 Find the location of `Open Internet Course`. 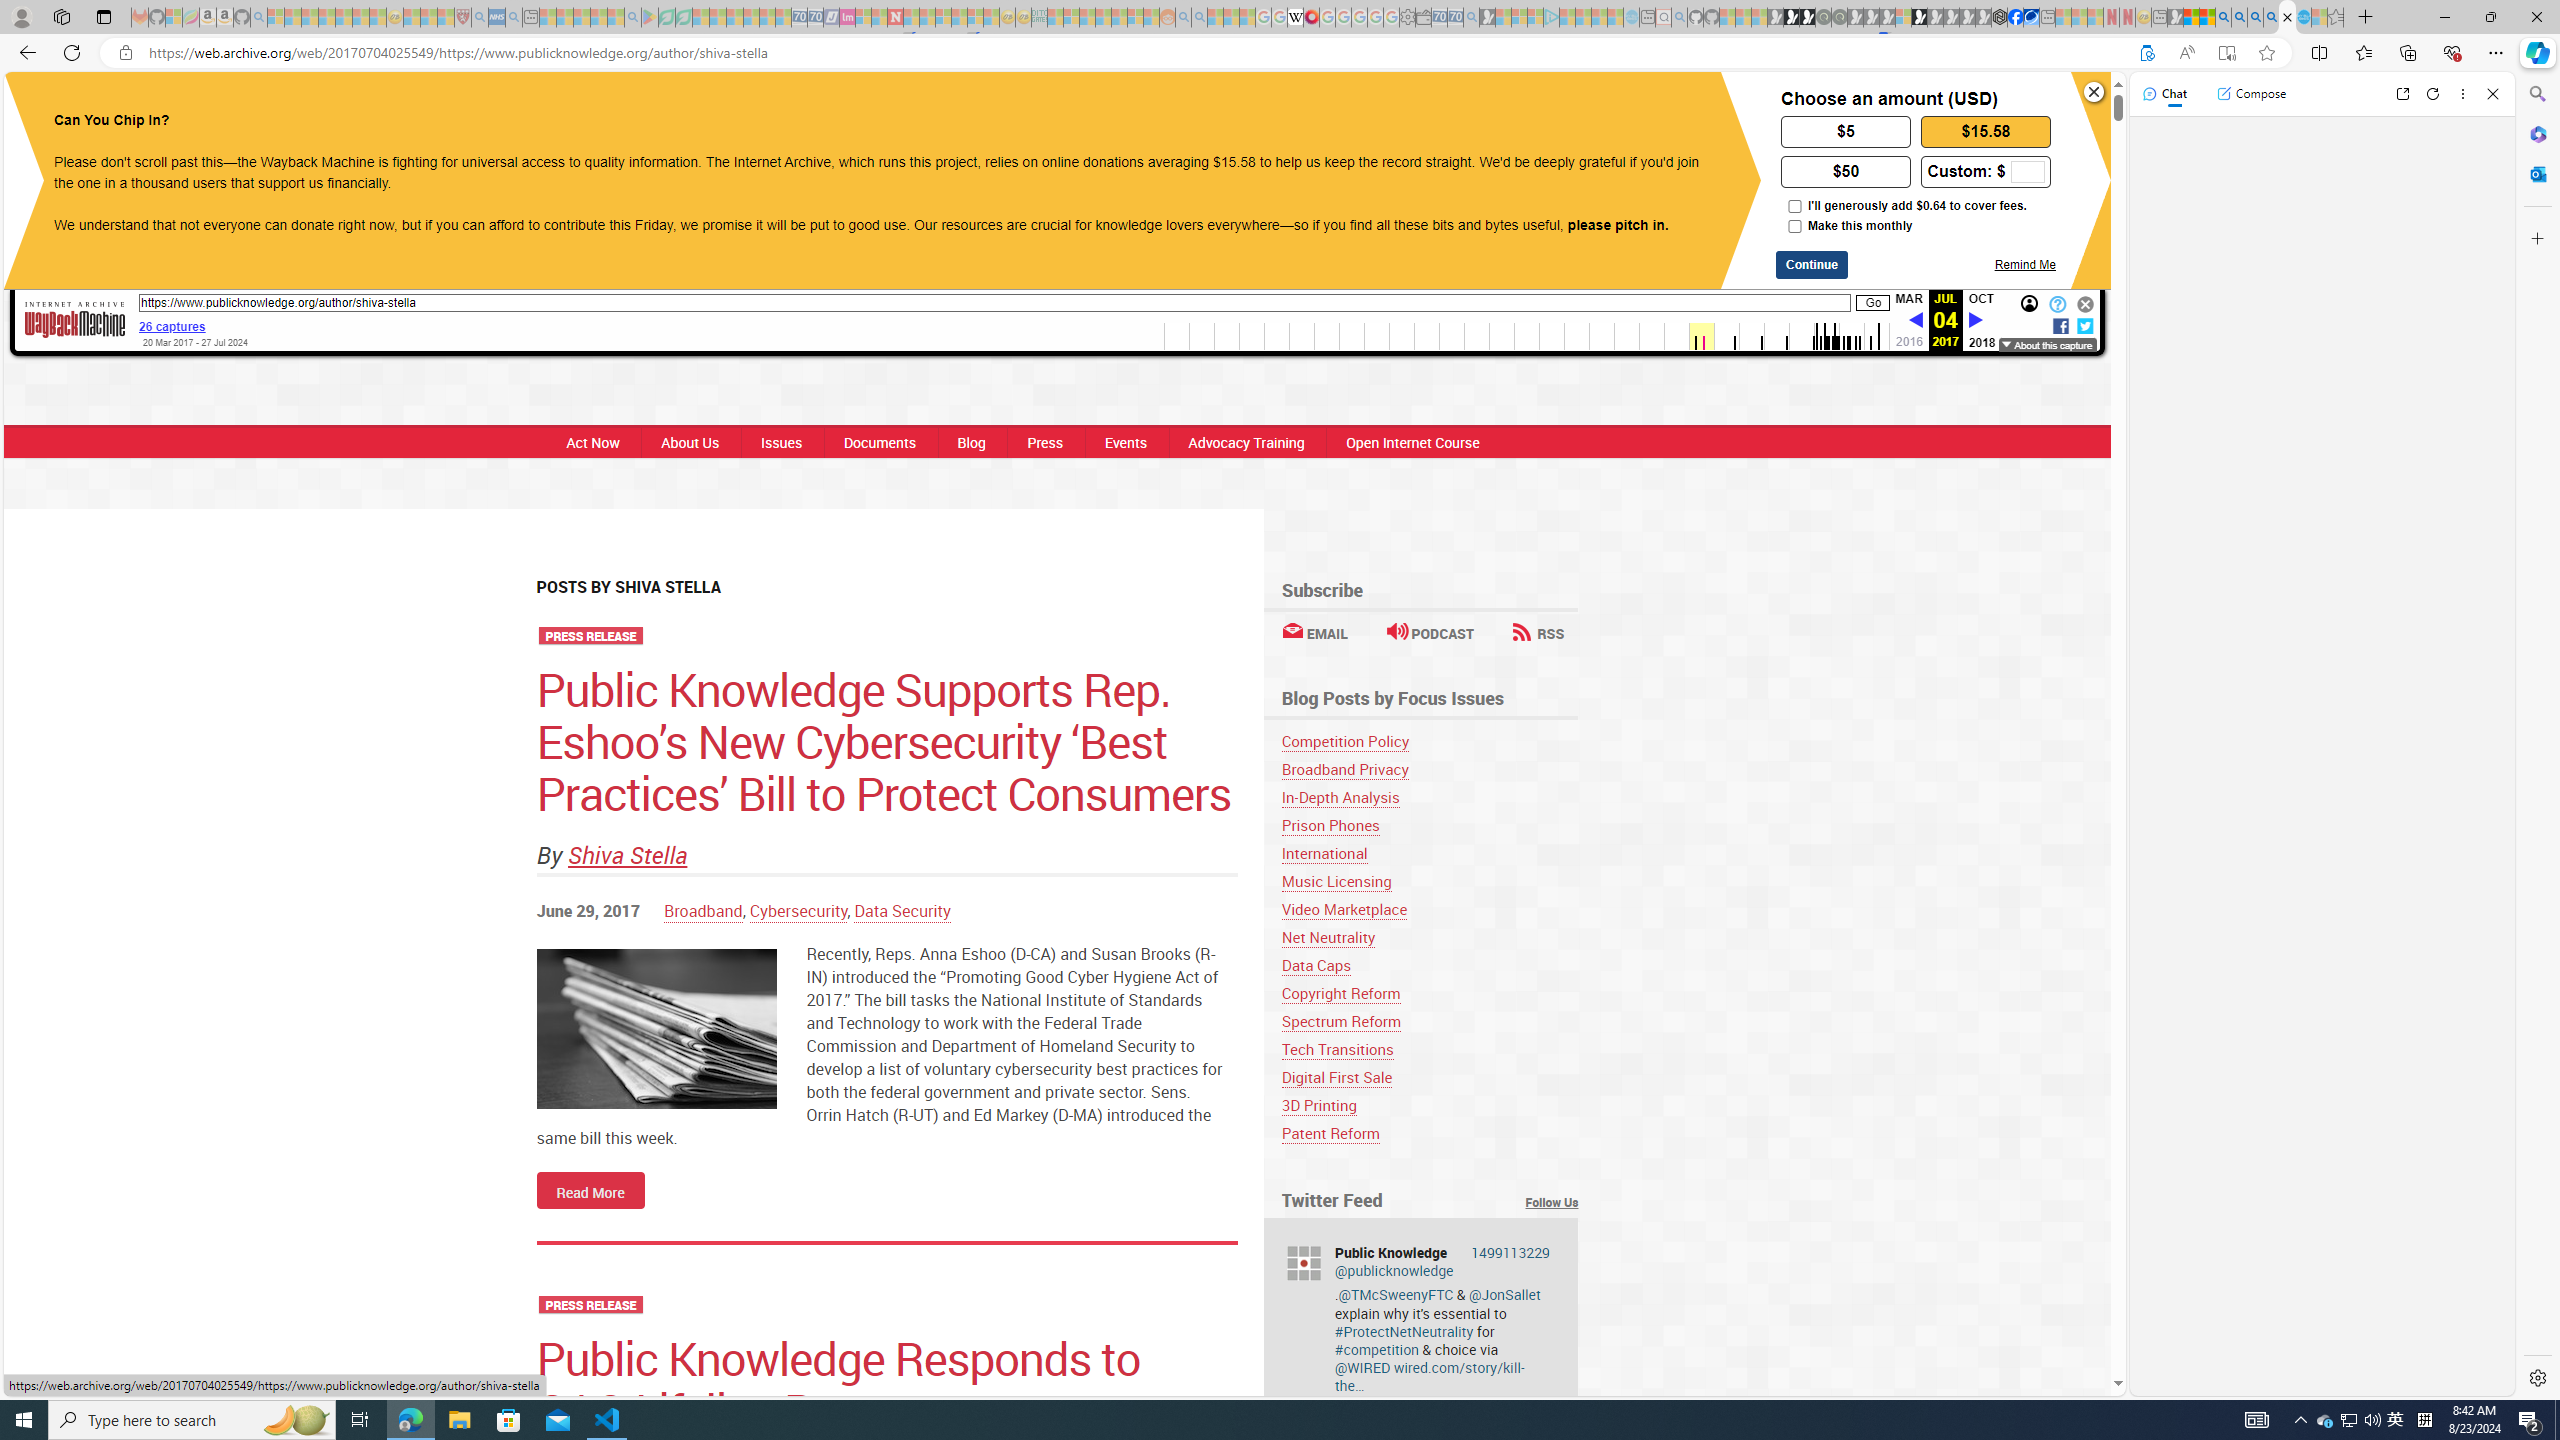

Open Internet Course is located at coordinates (1413, 442).